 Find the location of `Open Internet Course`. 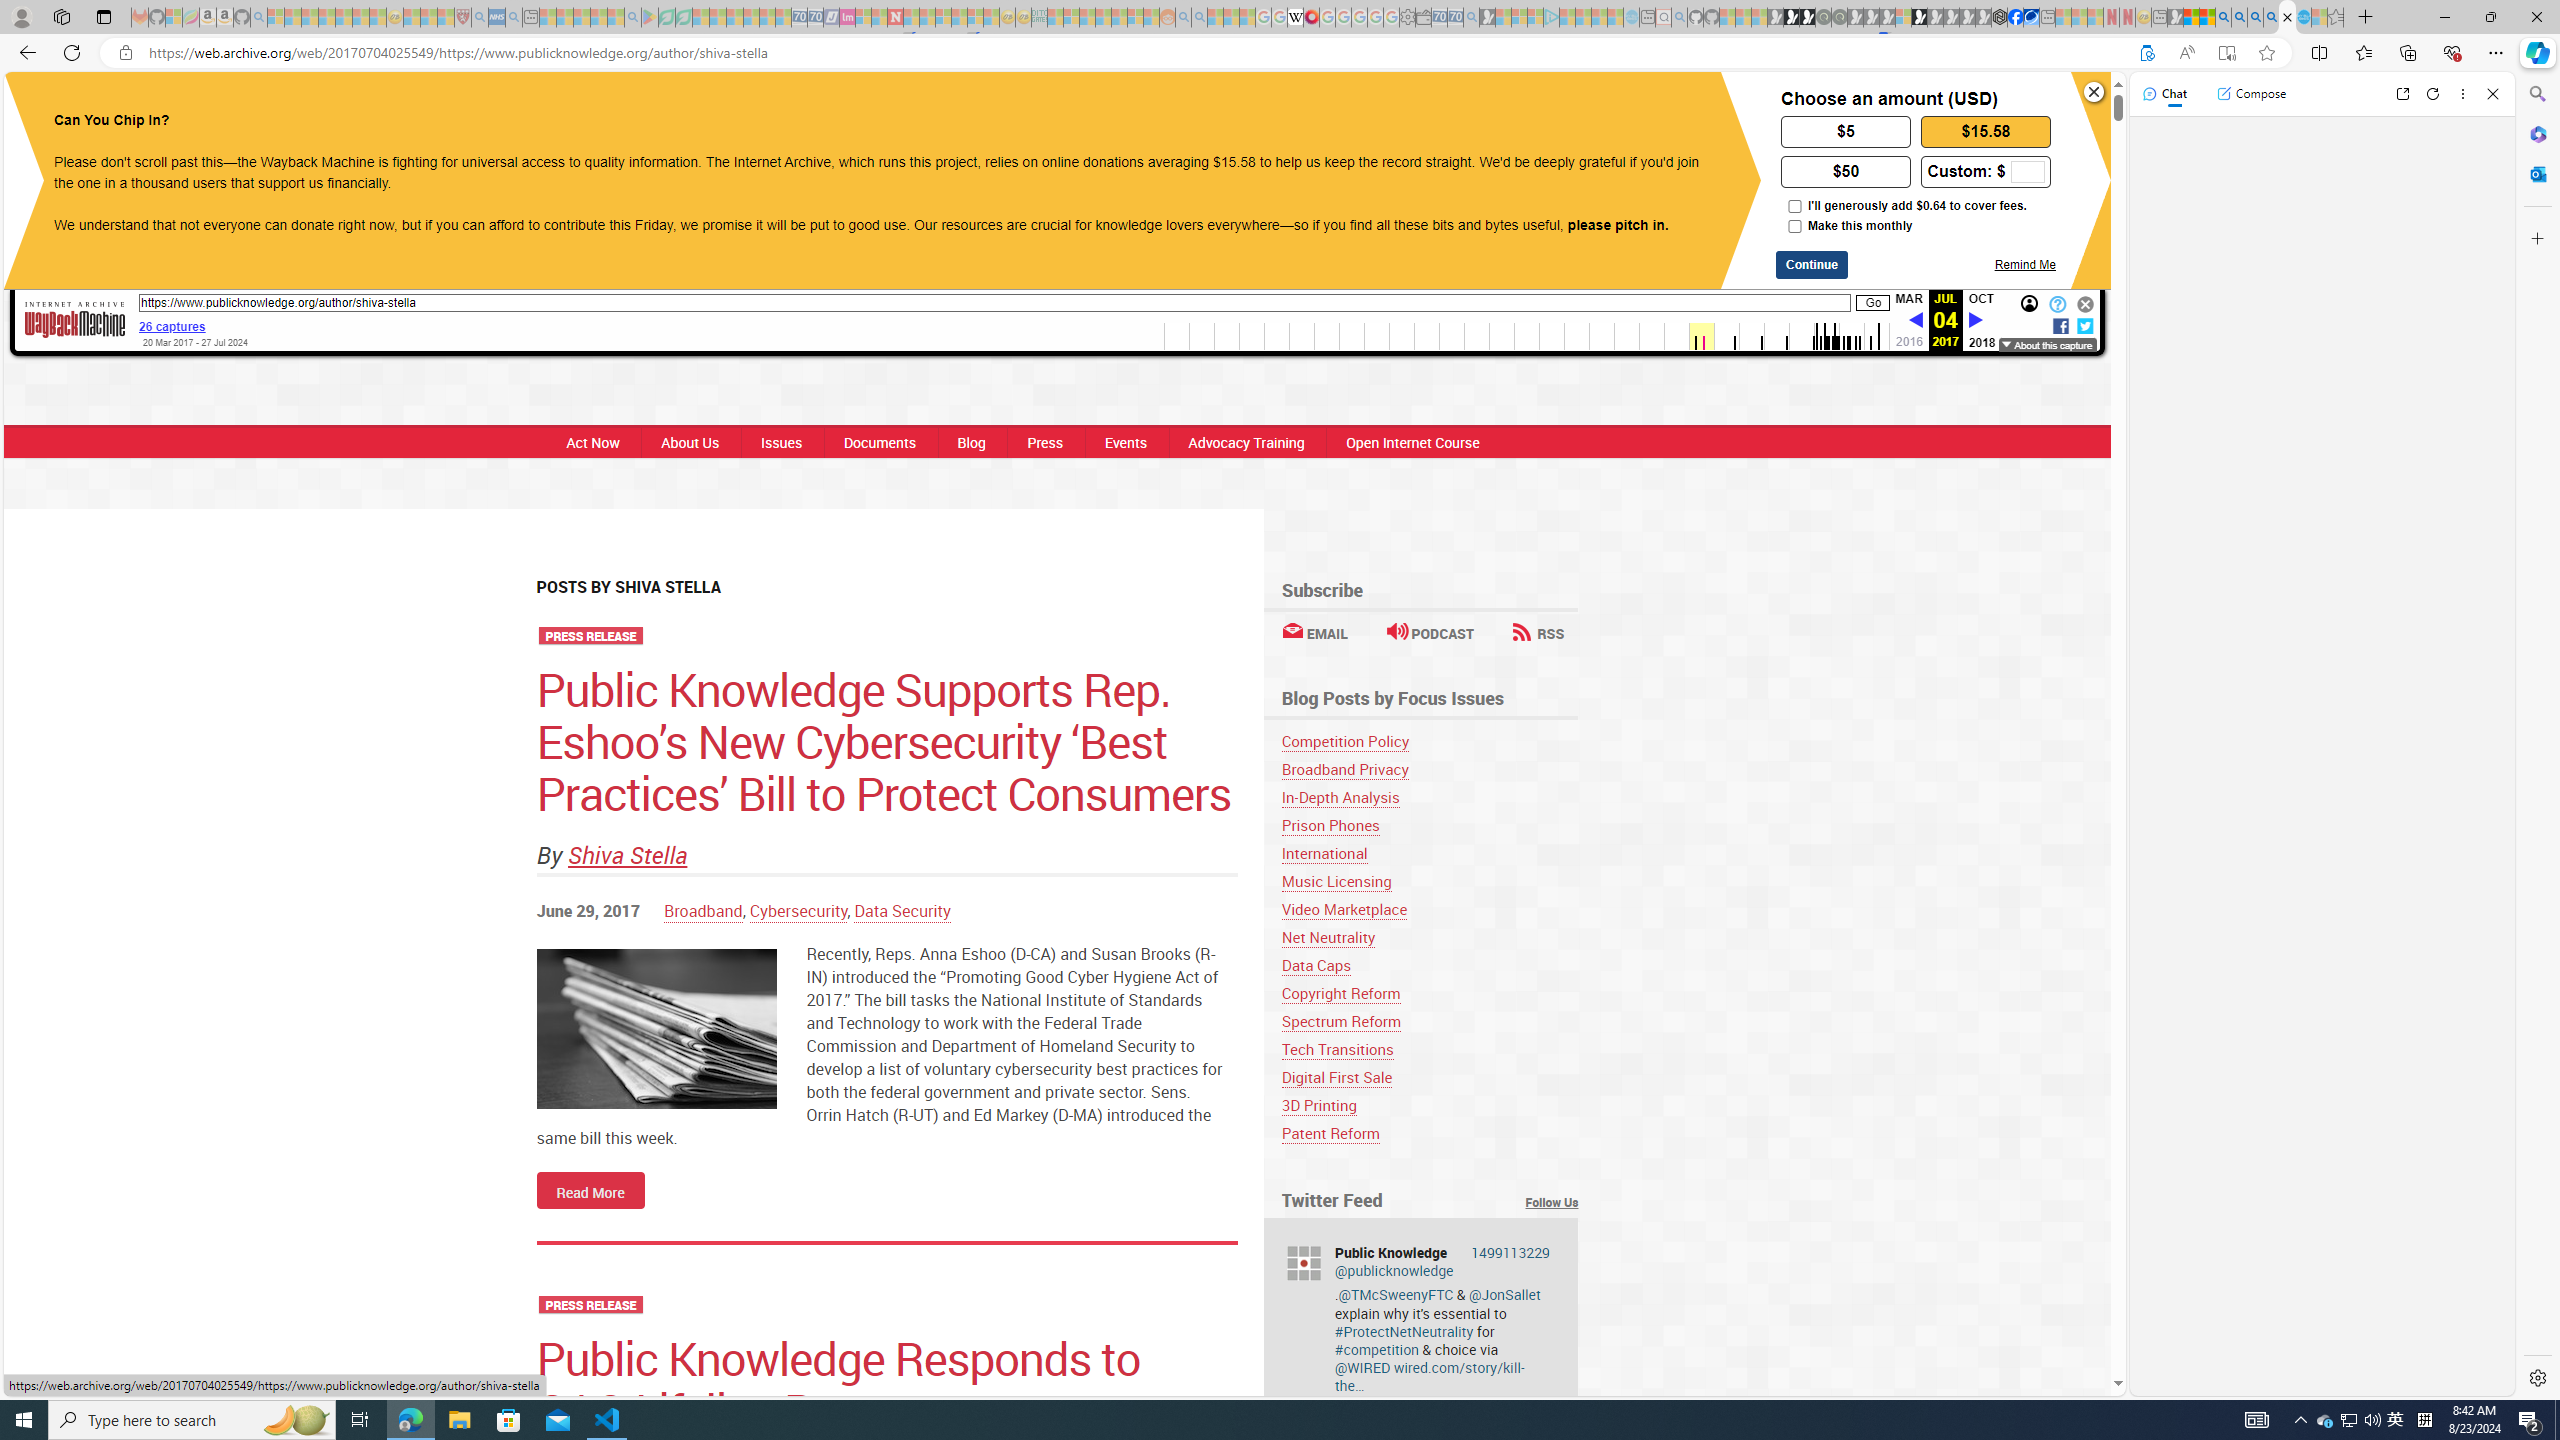

Open Internet Course is located at coordinates (1413, 442).